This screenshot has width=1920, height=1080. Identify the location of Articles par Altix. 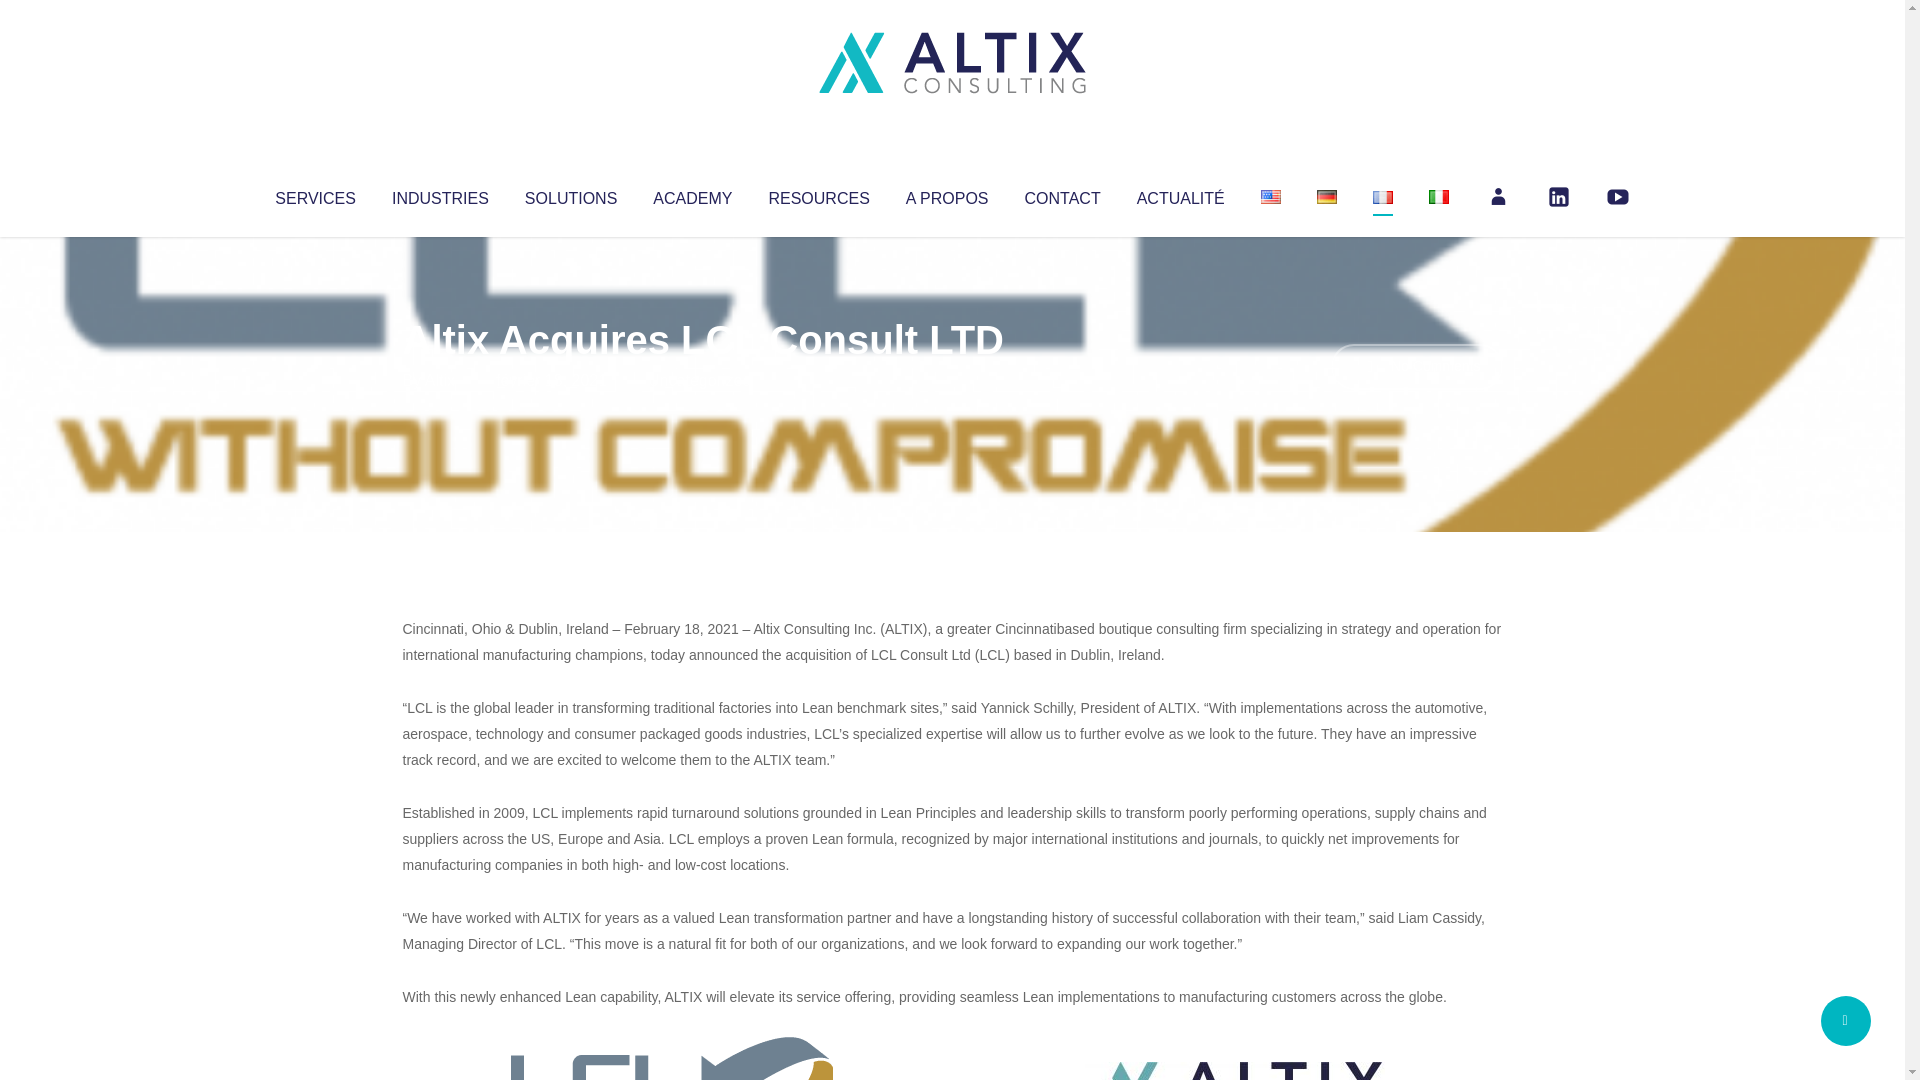
(440, 380).